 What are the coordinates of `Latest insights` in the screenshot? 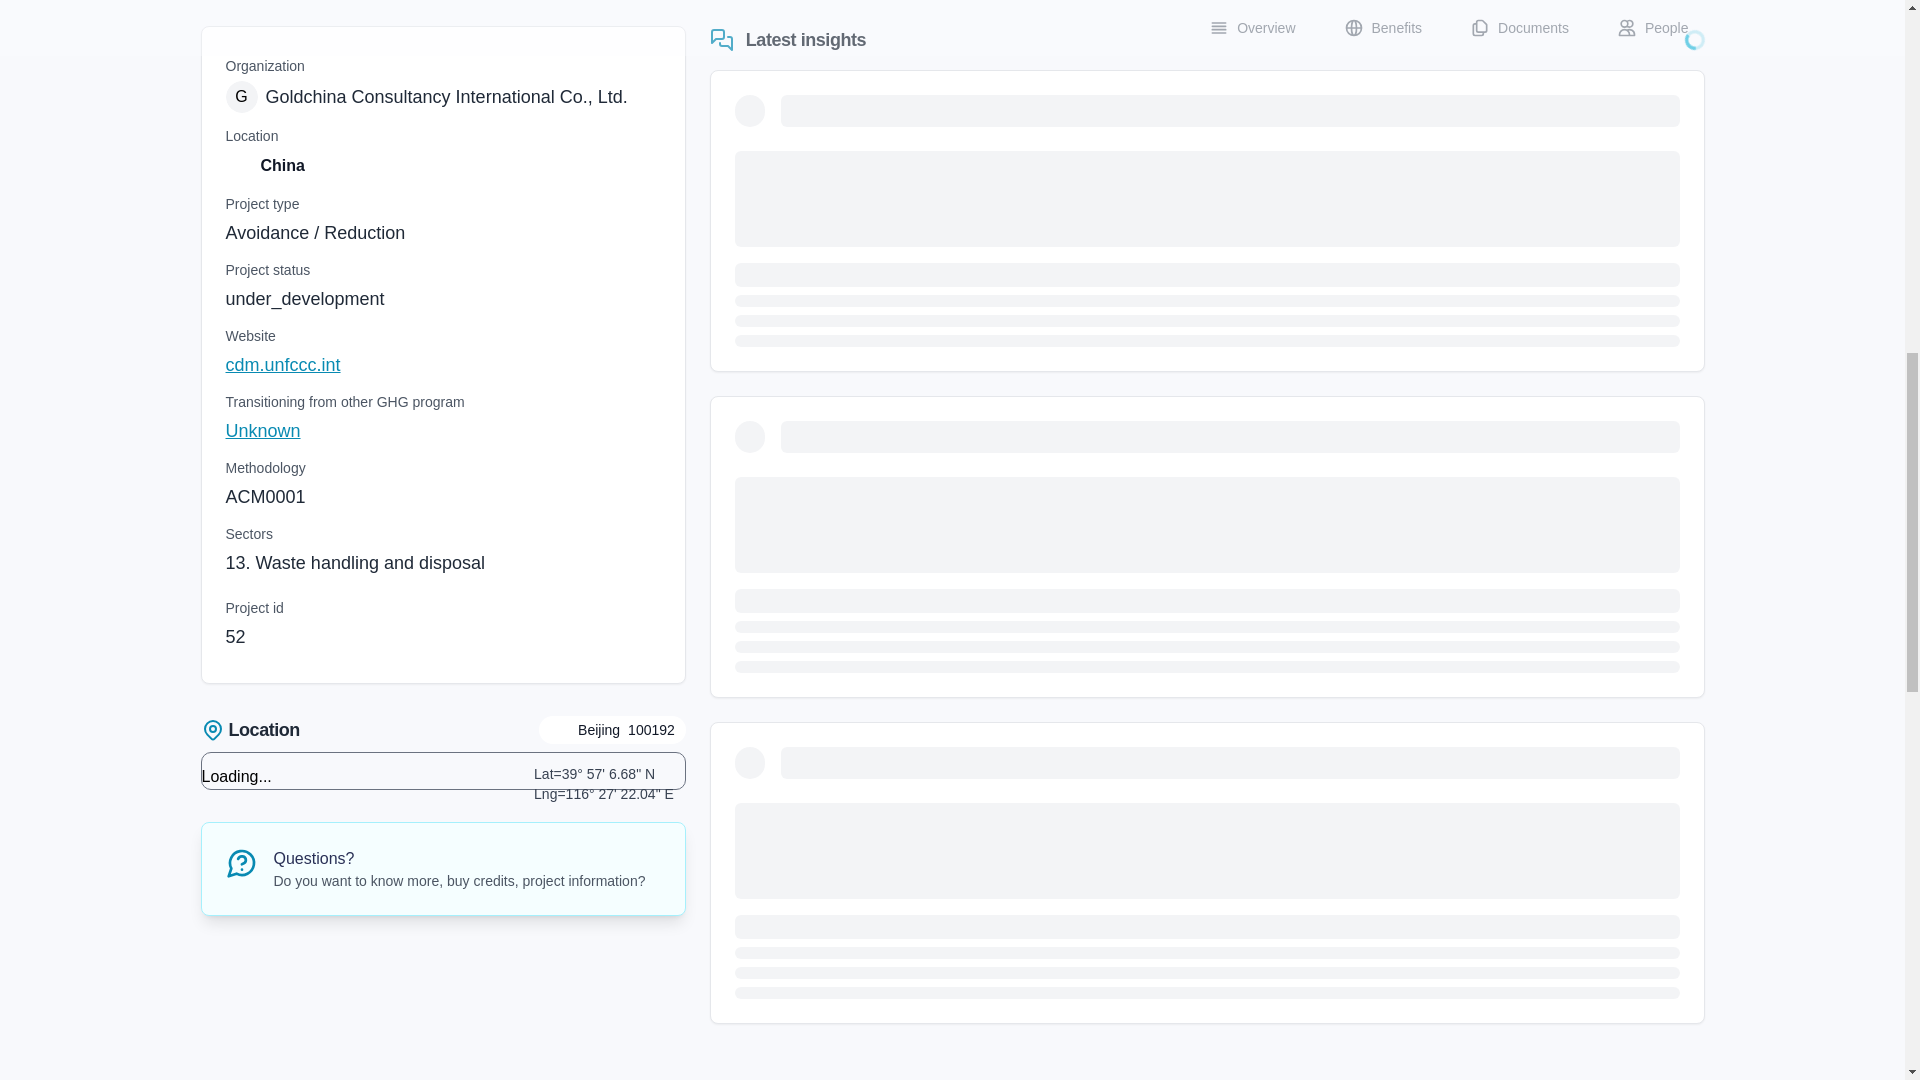 It's located at (443, 365).